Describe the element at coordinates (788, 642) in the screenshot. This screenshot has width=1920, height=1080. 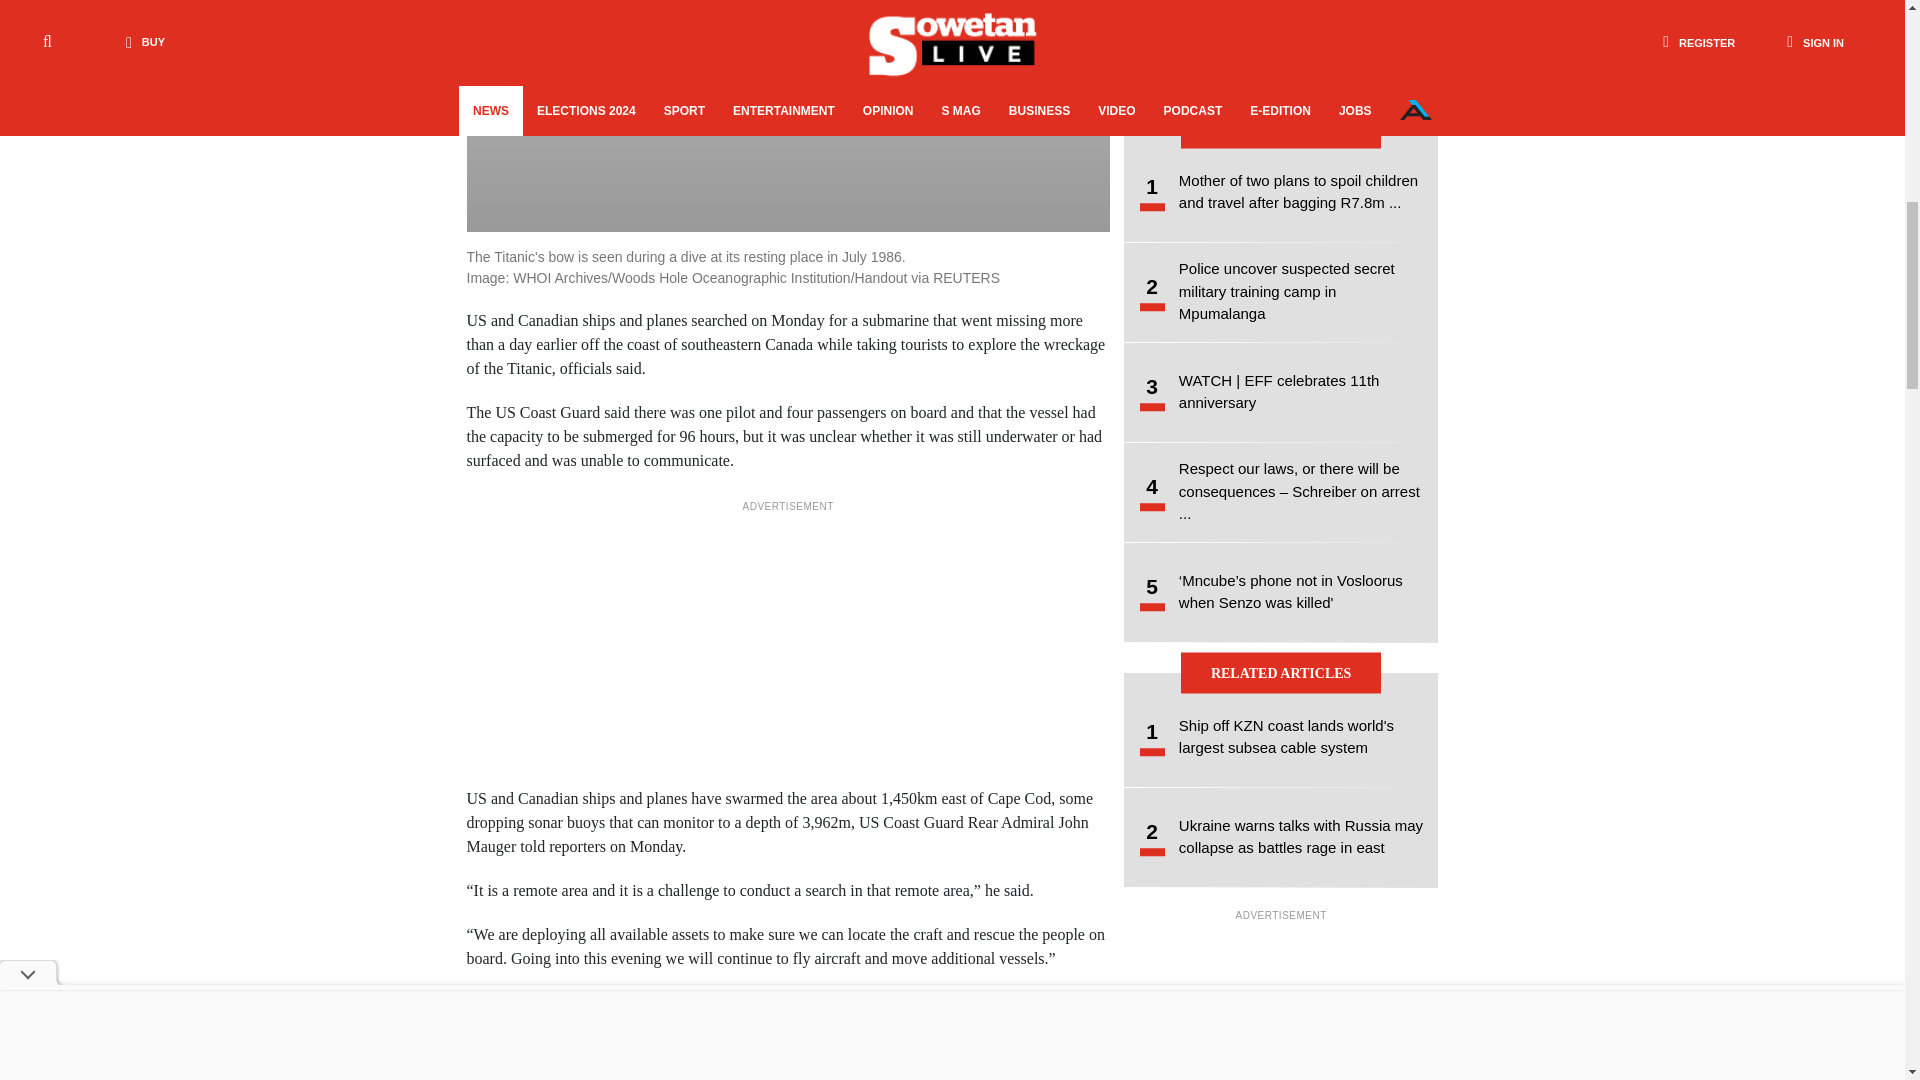
I see `3rd party ad content` at that location.